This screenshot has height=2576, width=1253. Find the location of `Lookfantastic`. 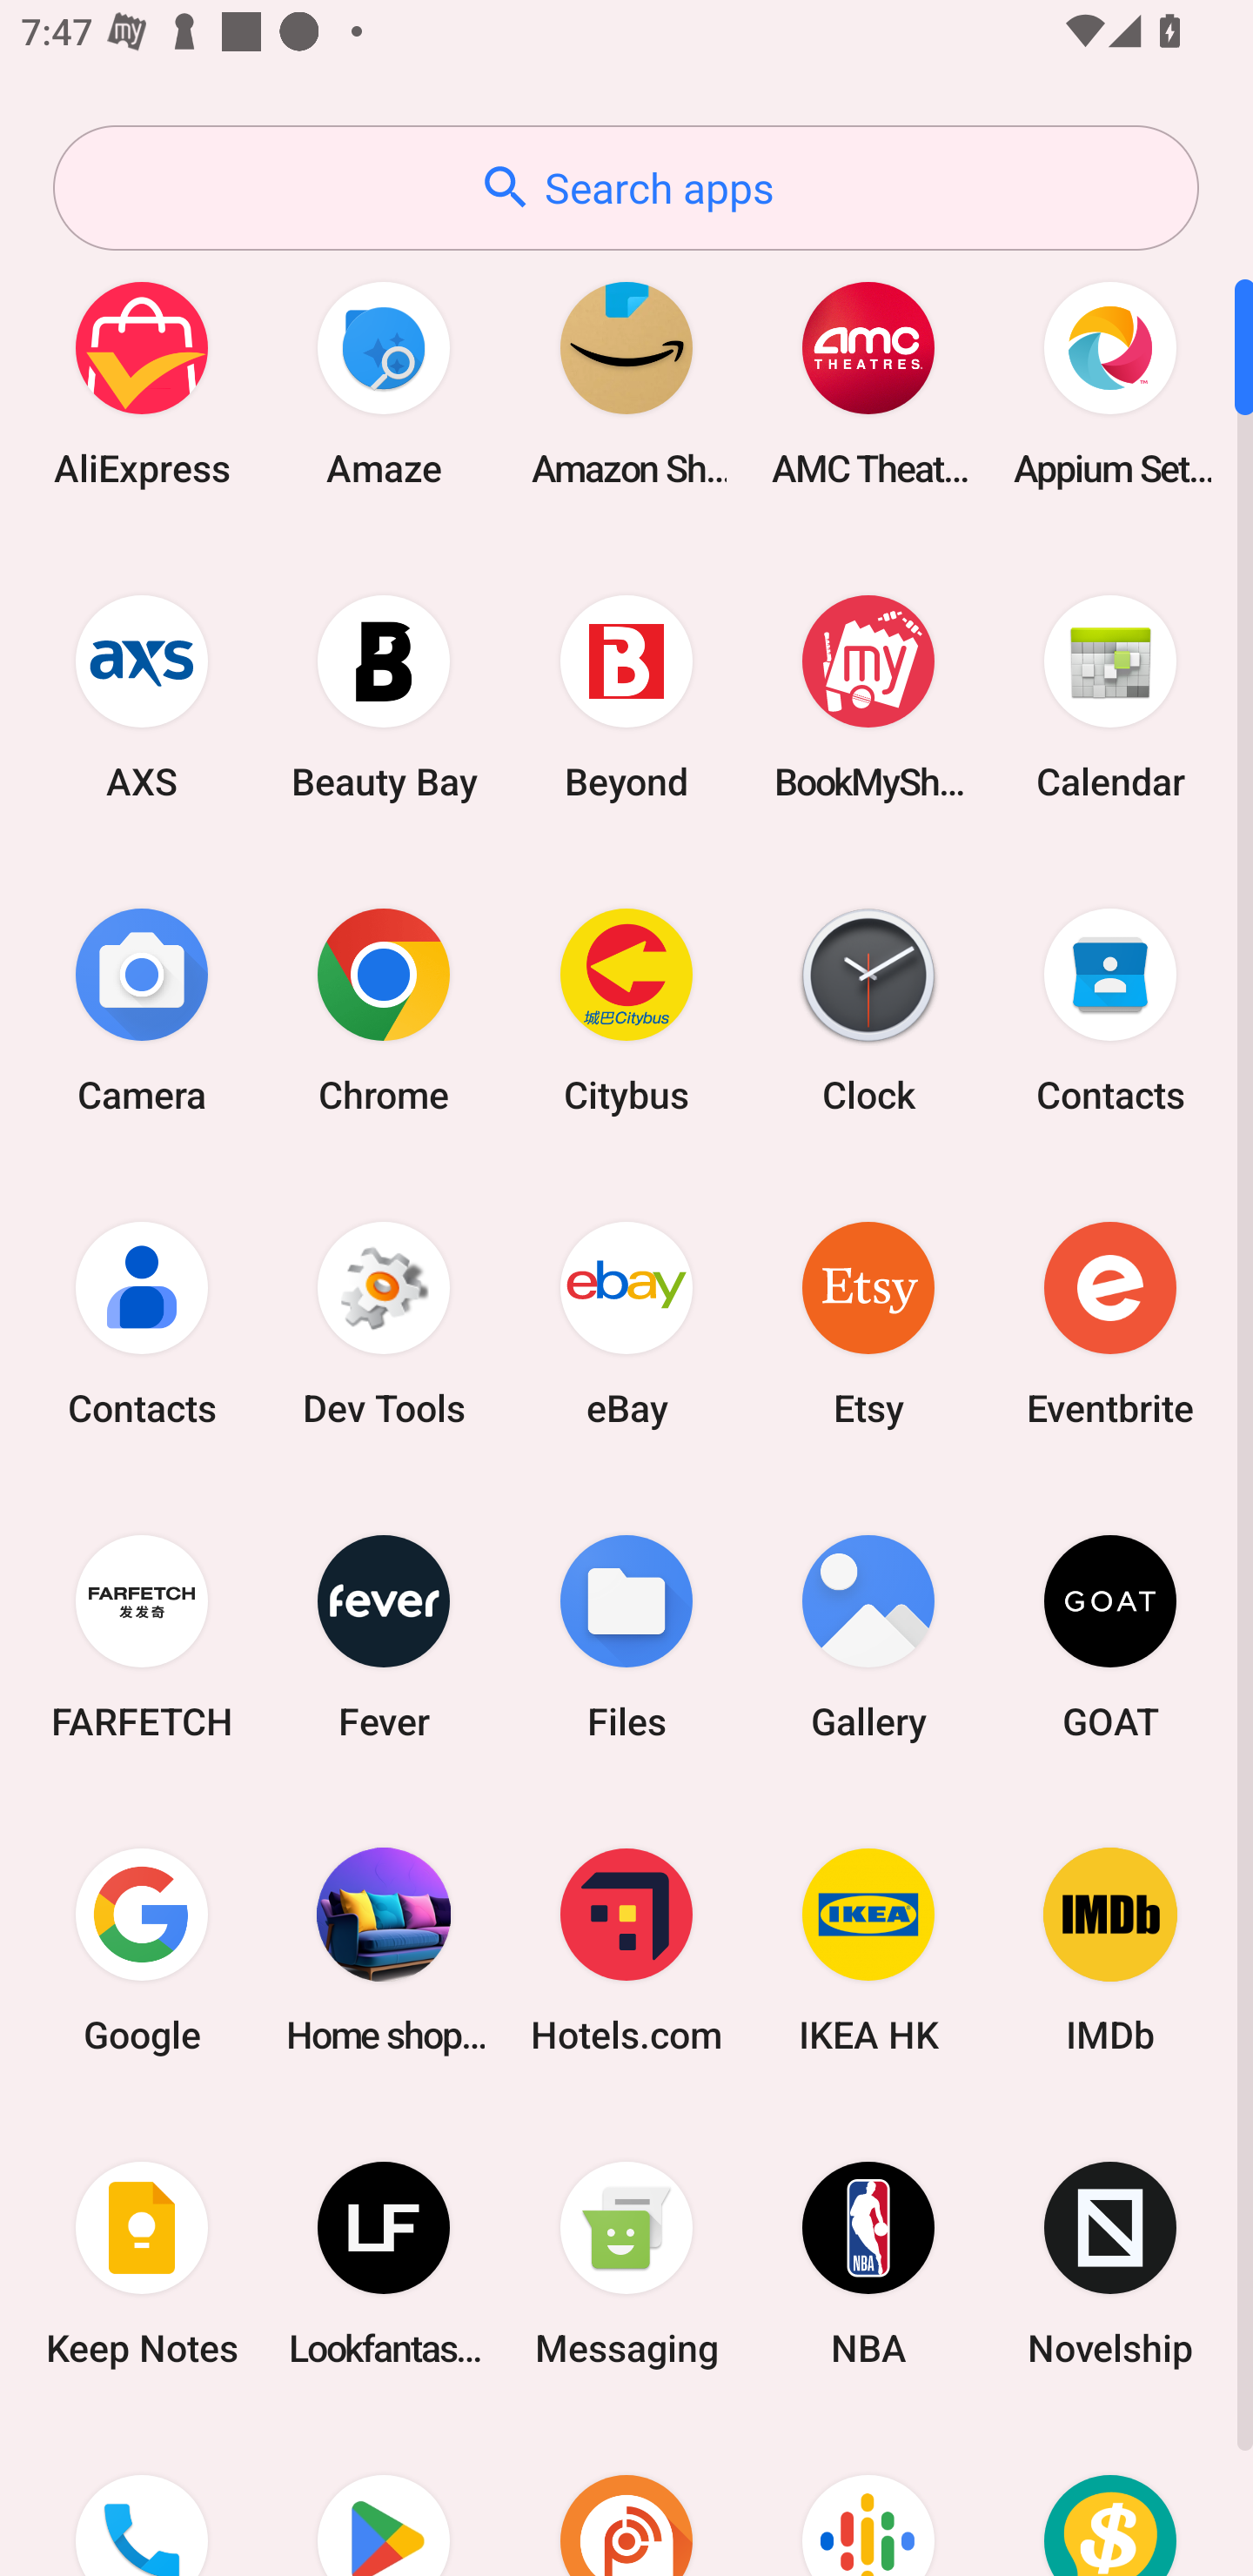

Lookfantastic is located at coordinates (384, 2264).